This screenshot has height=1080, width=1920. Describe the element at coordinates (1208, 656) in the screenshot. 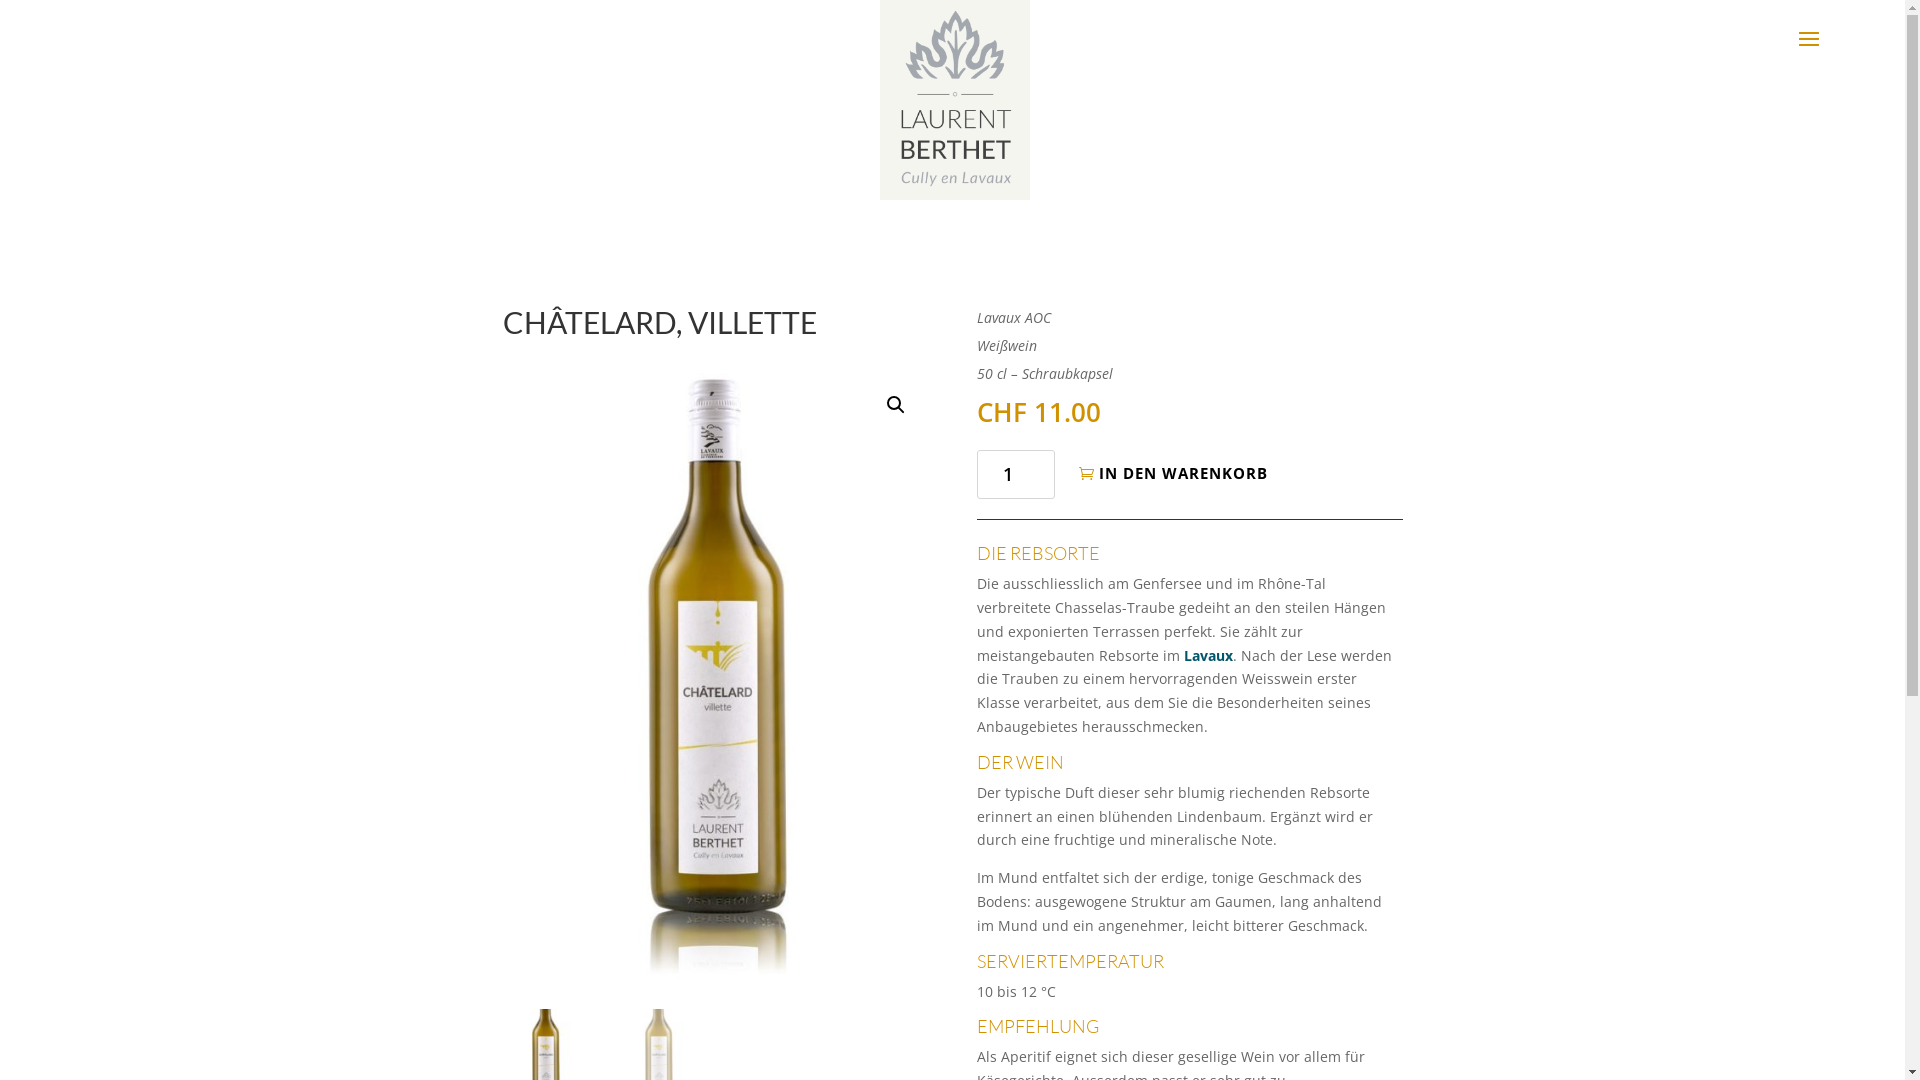

I see `Lavaux` at that location.